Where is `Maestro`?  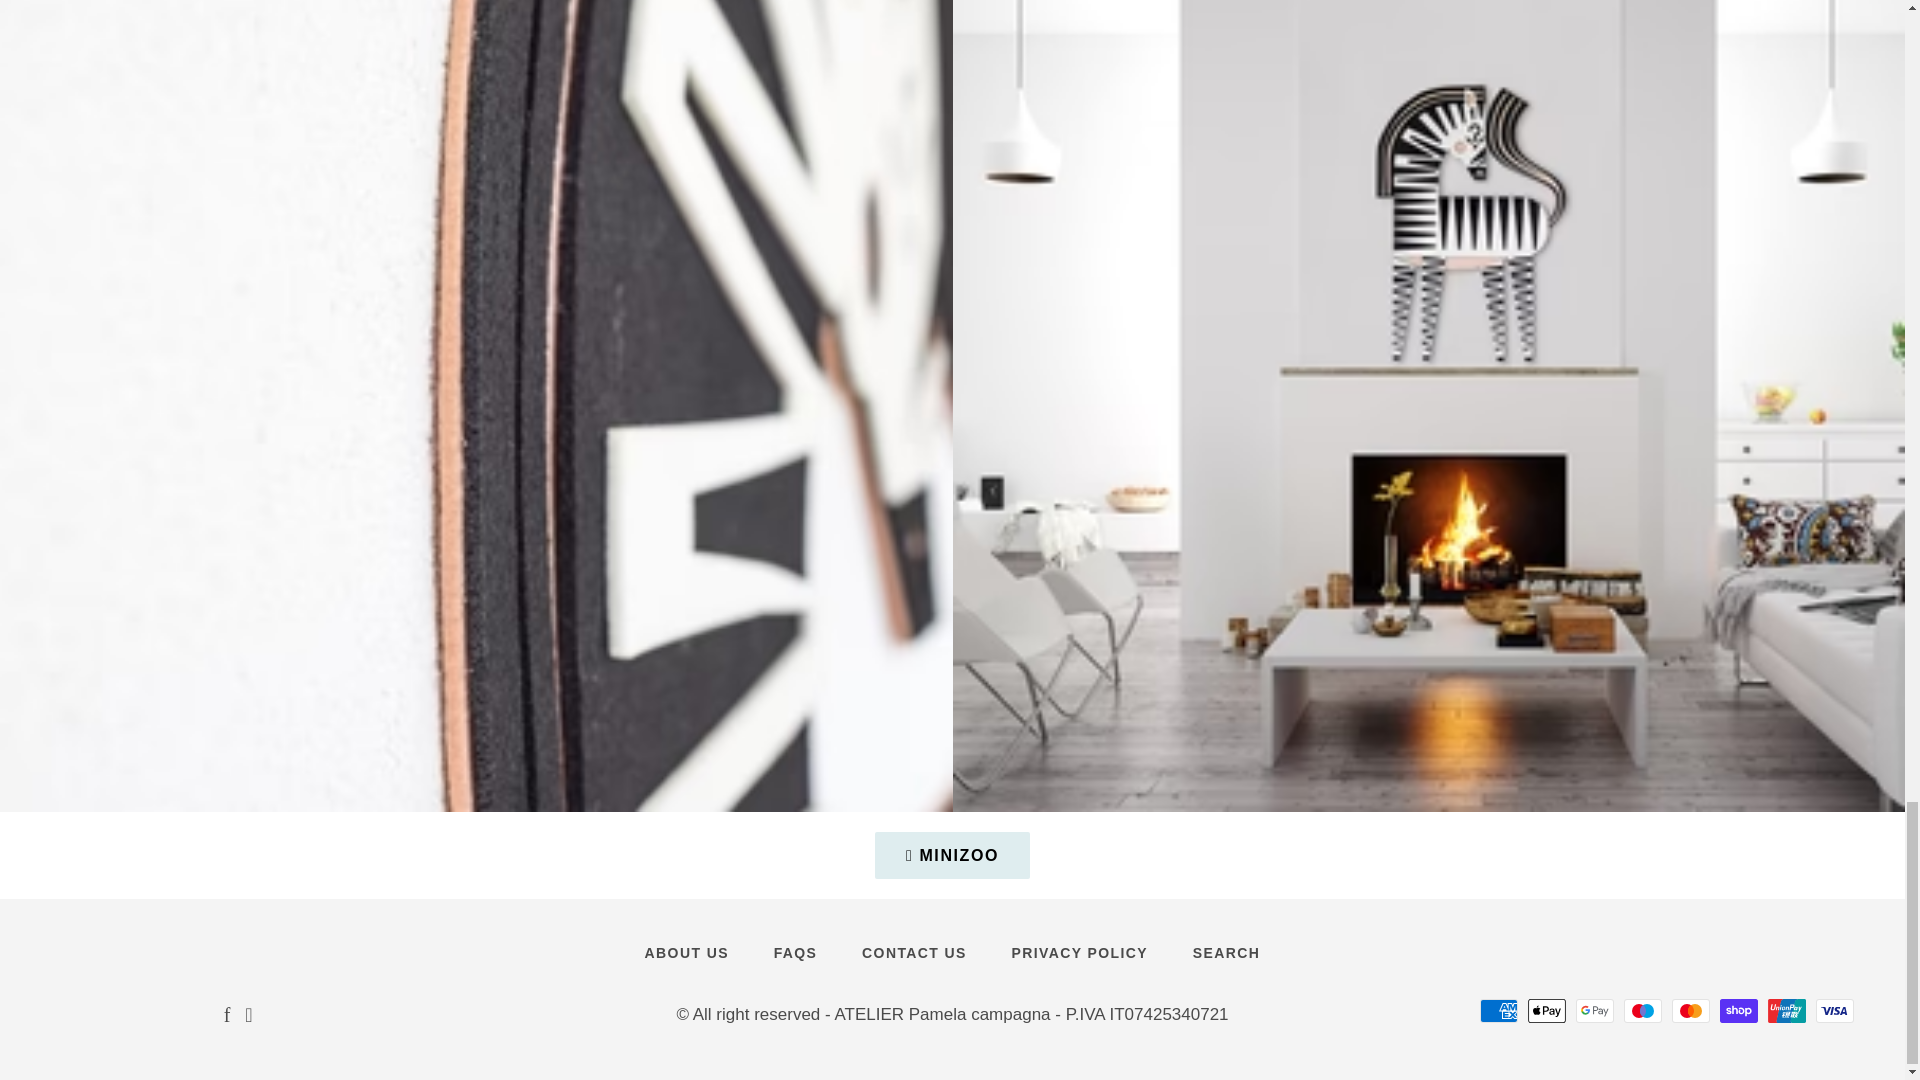
Maestro is located at coordinates (1643, 1010).